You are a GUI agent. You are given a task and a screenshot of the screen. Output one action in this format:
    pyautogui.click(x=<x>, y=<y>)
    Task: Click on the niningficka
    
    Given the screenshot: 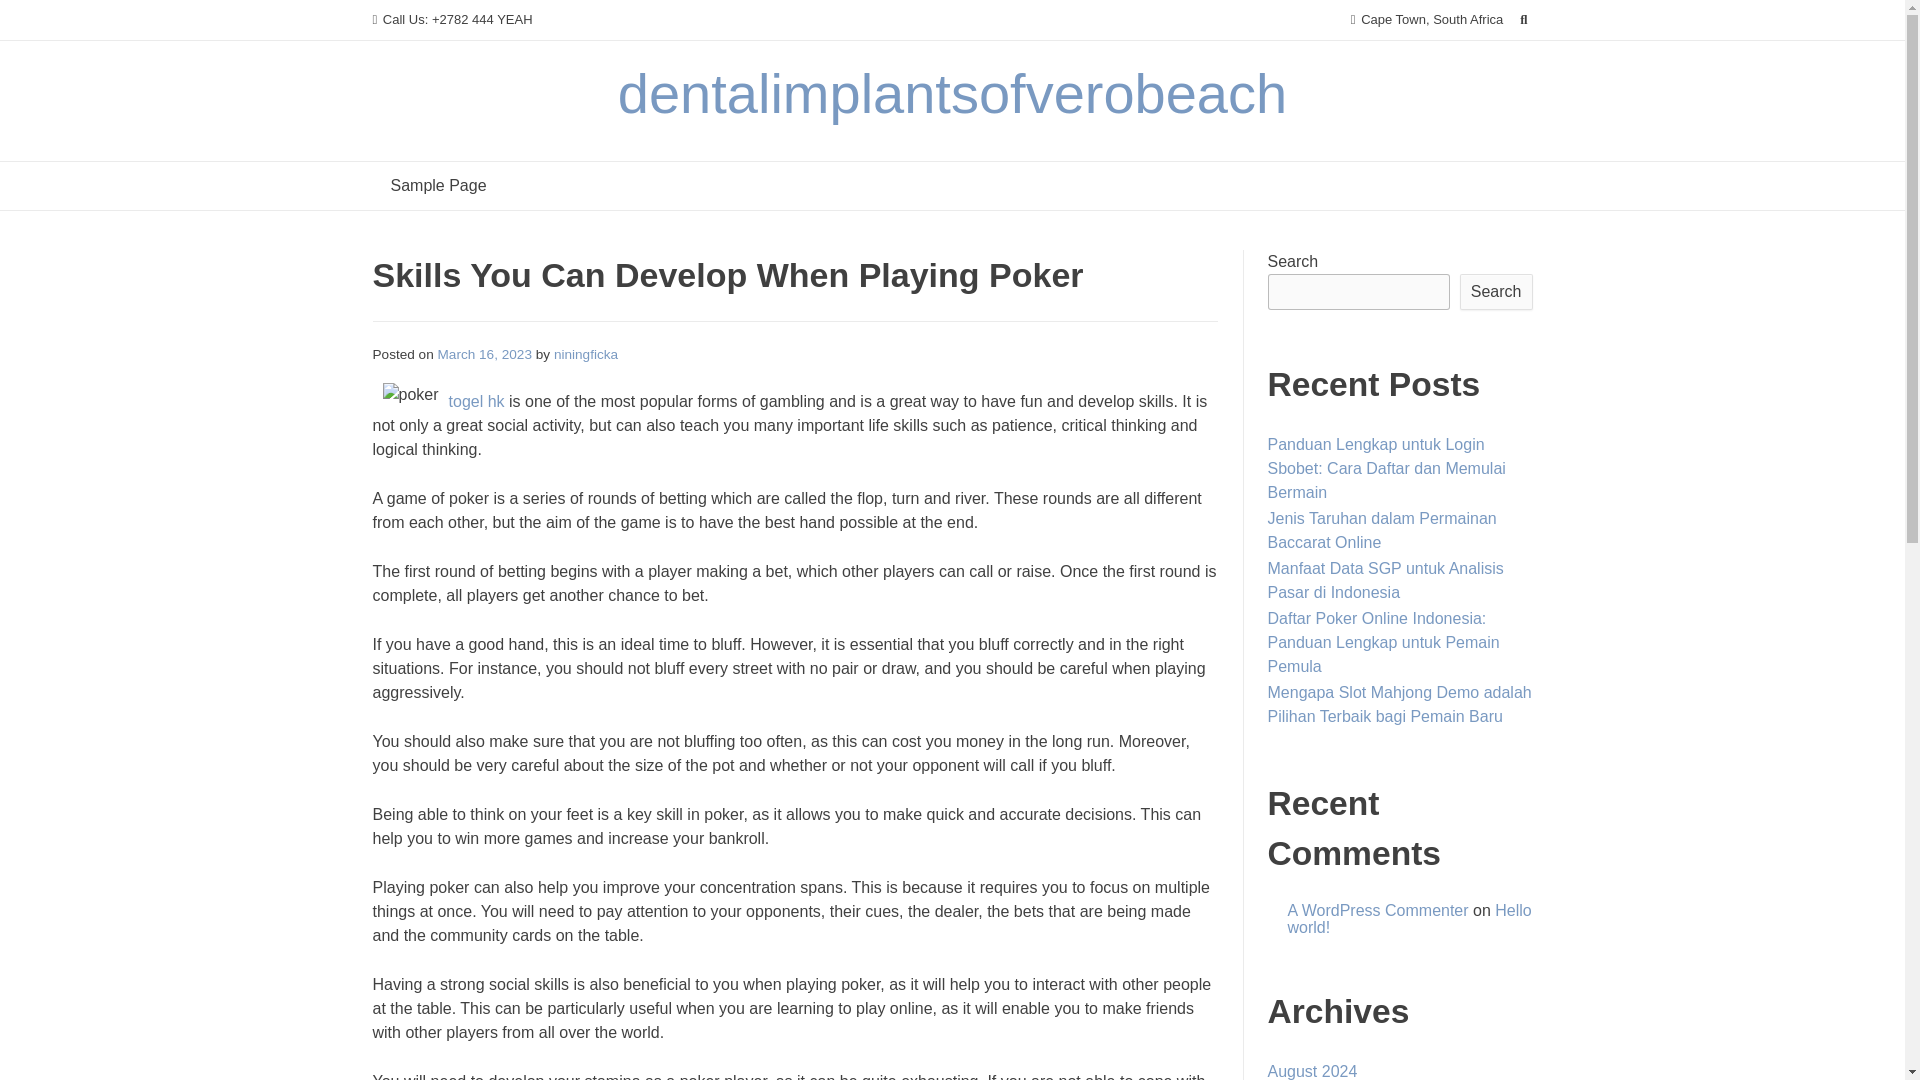 What is the action you would take?
    pyautogui.click(x=586, y=354)
    